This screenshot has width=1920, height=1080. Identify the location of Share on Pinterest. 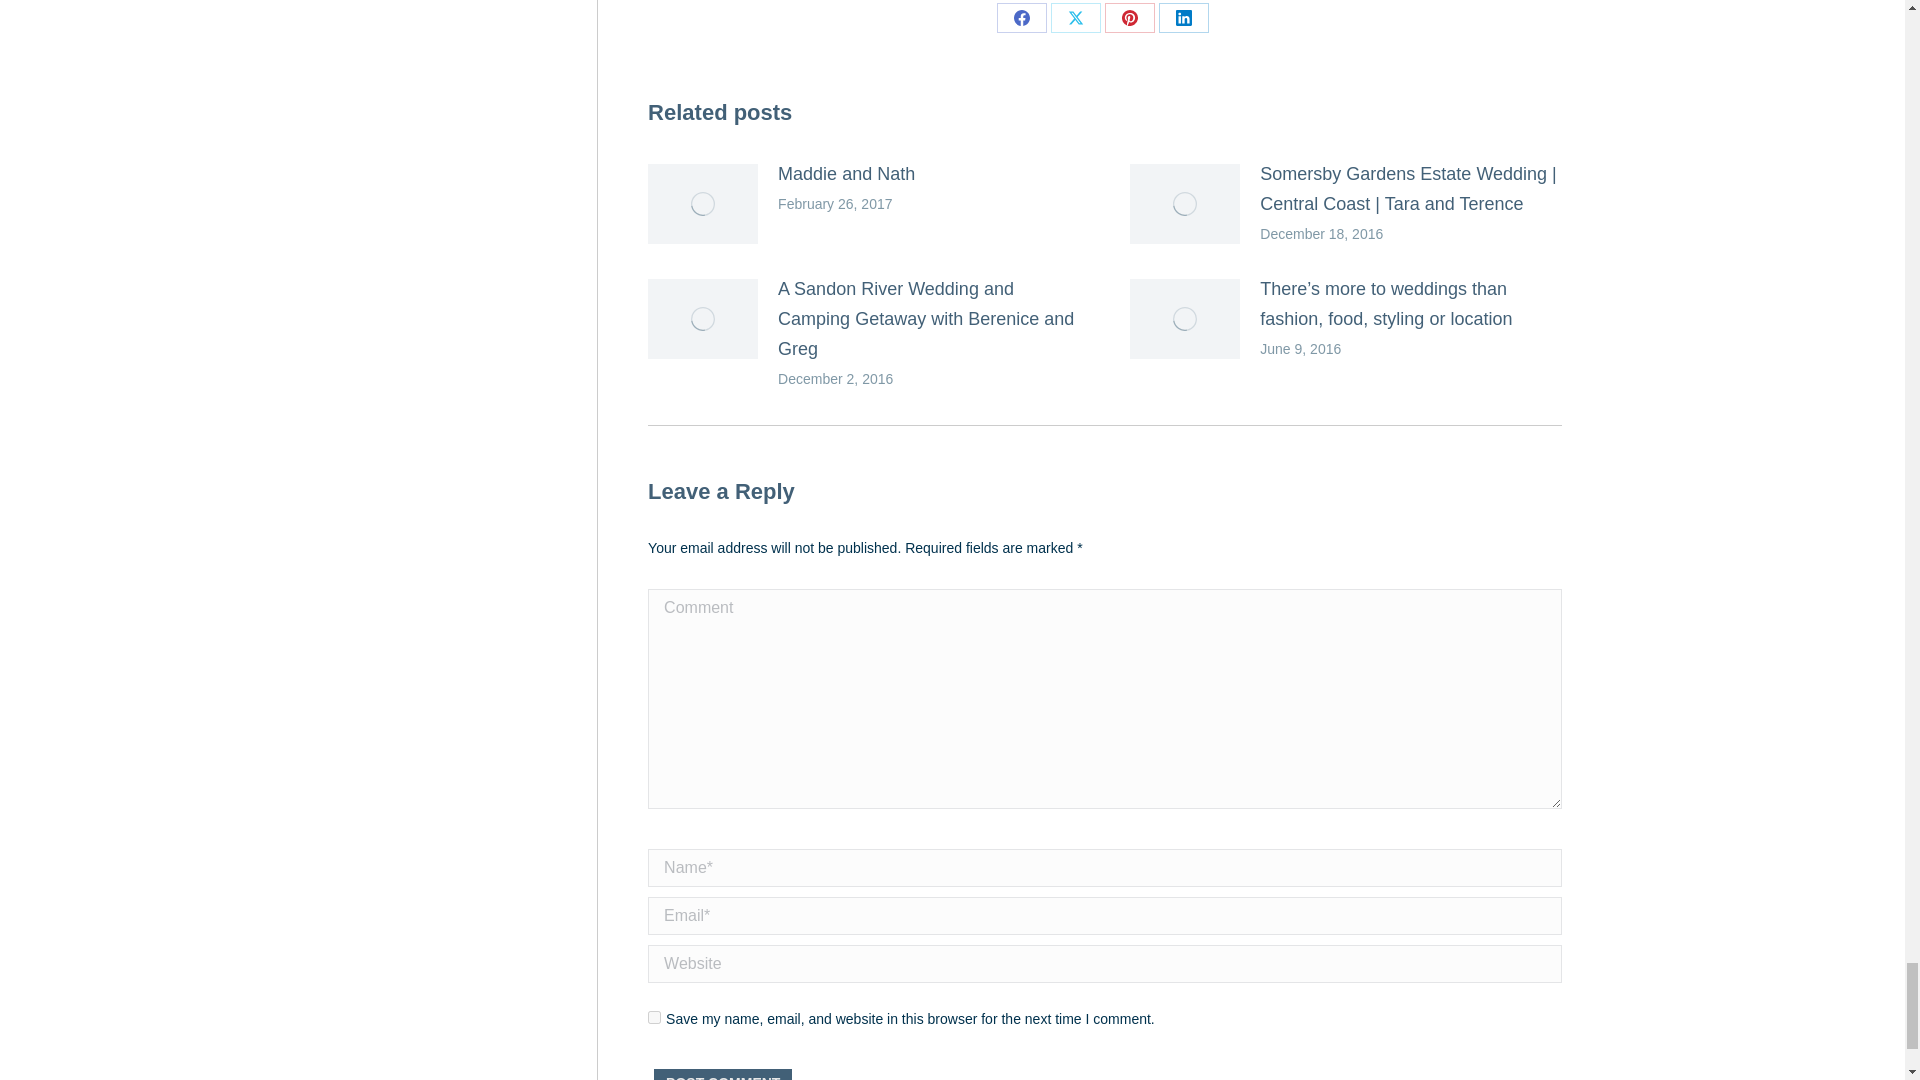
(1130, 18).